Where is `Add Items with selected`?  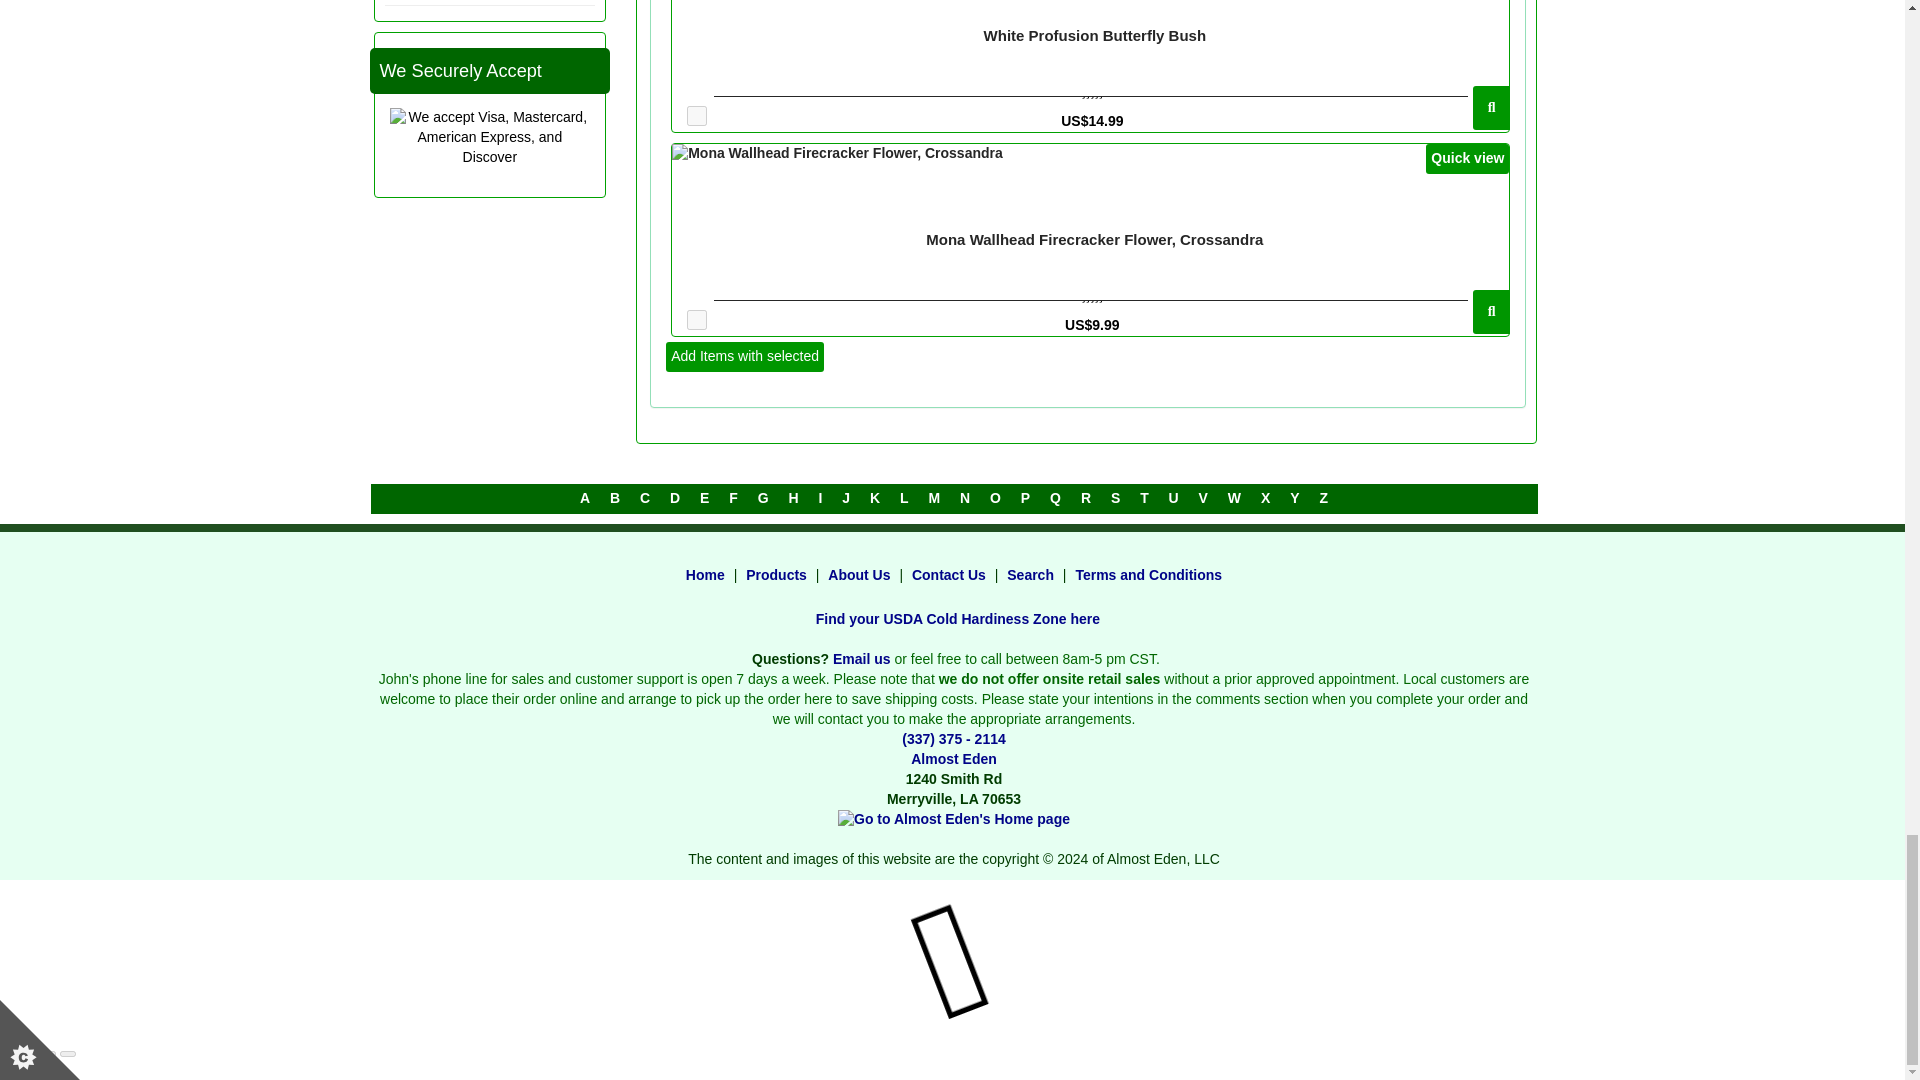
Add Items with selected is located at coordinates (744, 356).